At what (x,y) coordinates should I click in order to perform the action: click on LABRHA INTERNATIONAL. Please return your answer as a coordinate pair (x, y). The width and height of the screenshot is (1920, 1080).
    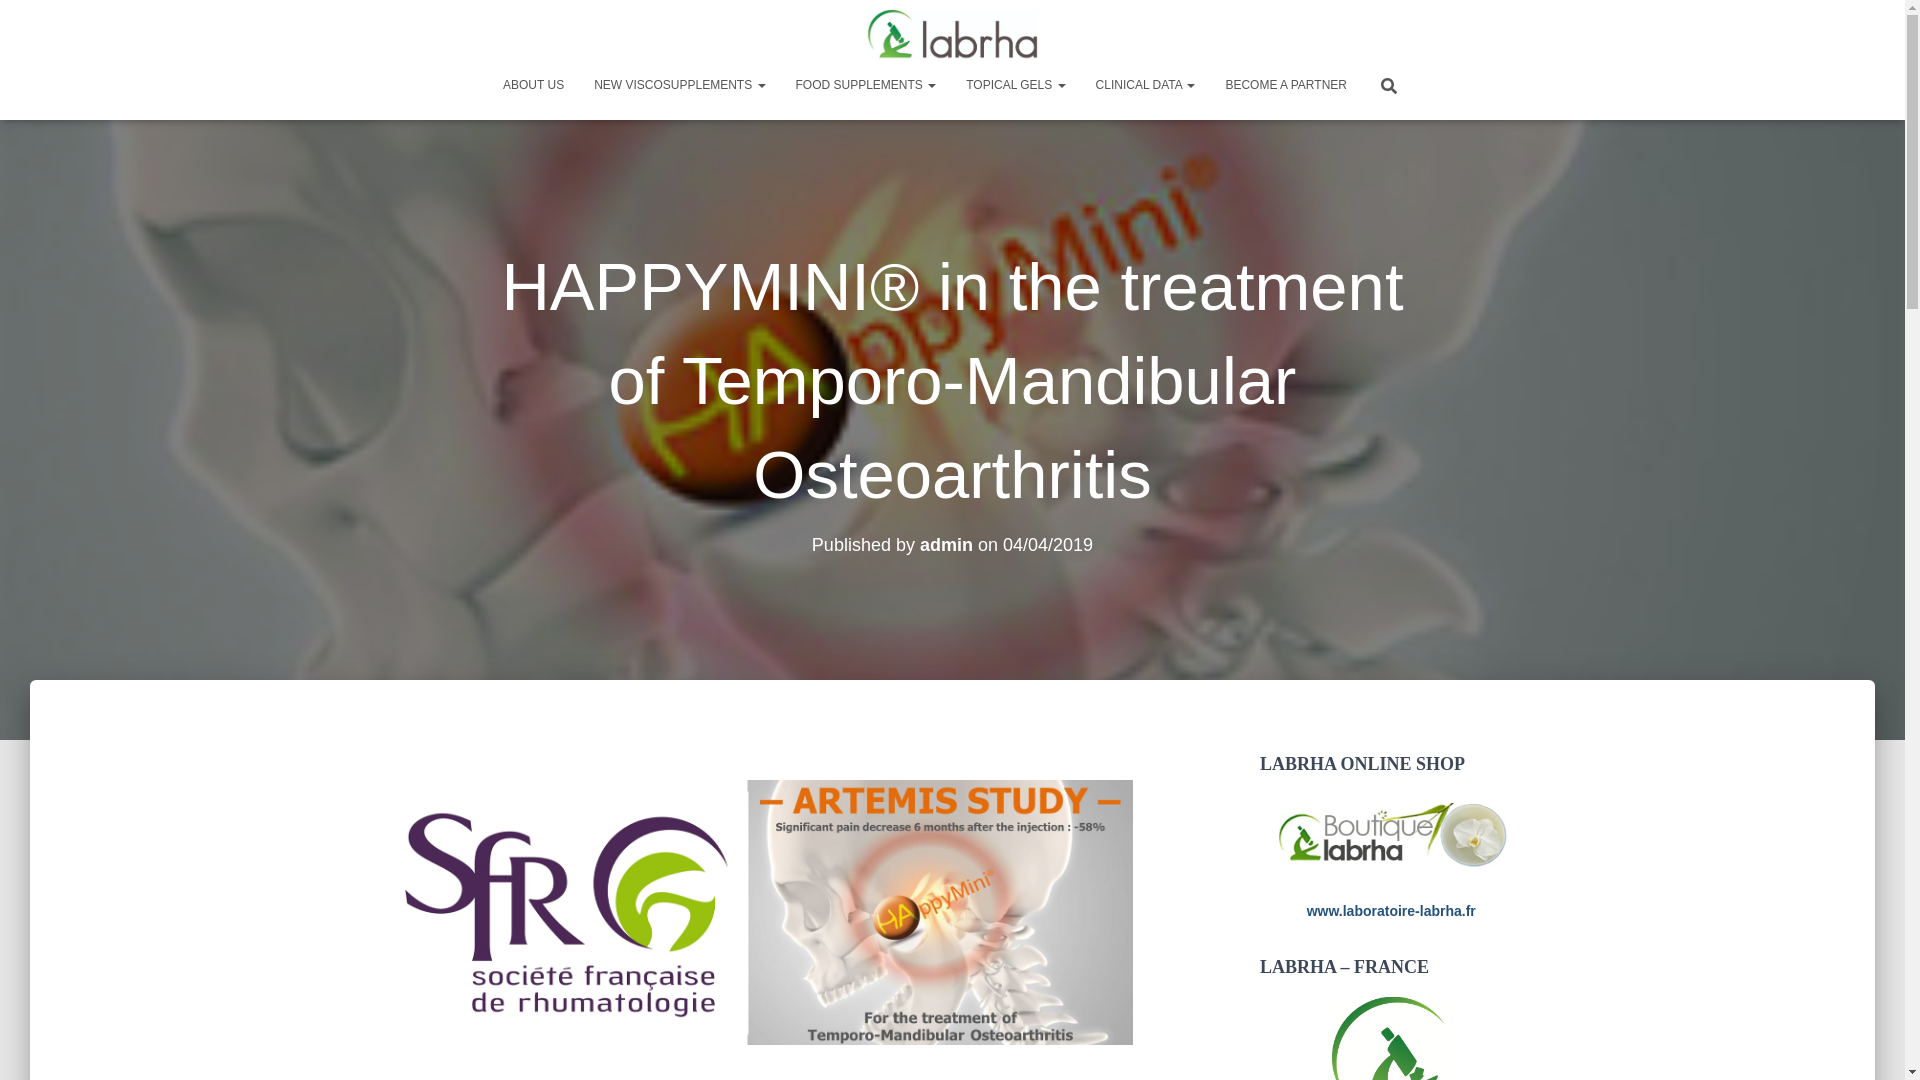
    Looking at the image, I should click on (952, 34).